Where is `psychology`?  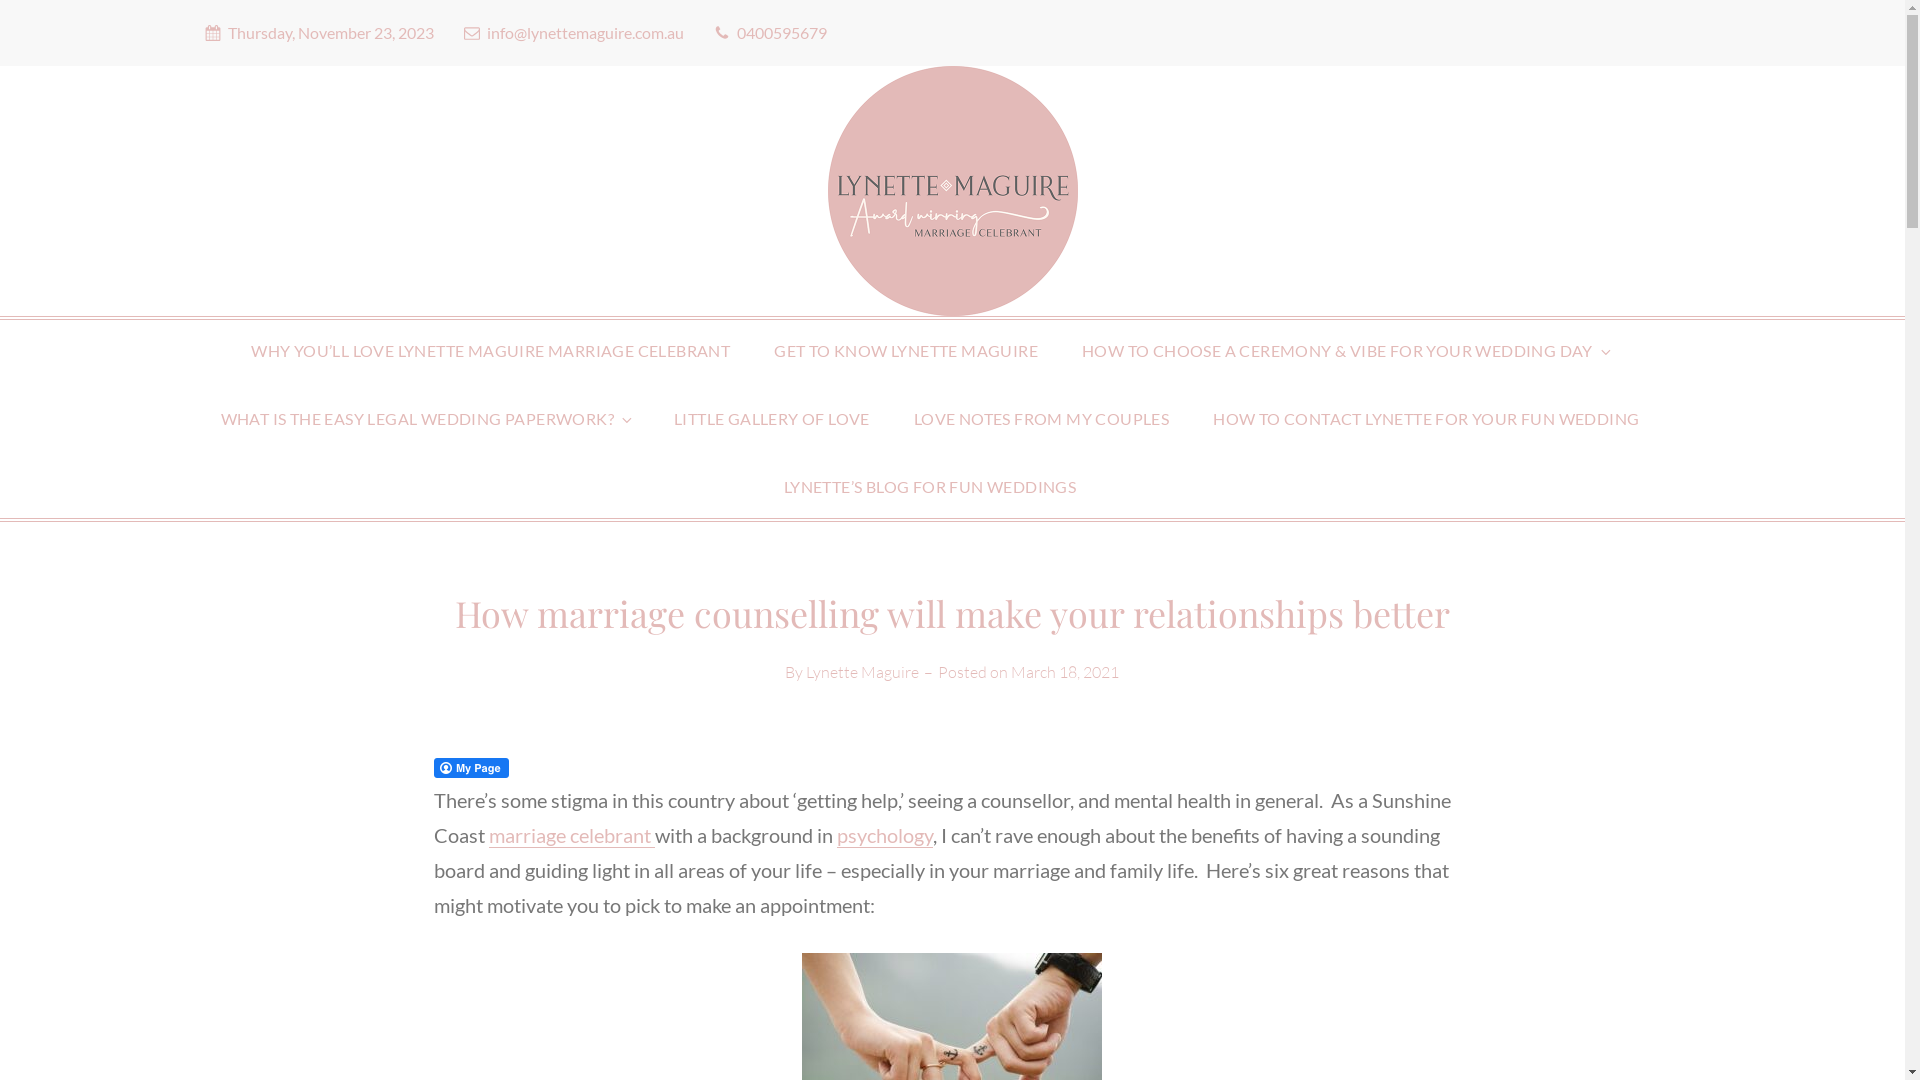
psychology is located at coordinates (885, 835).